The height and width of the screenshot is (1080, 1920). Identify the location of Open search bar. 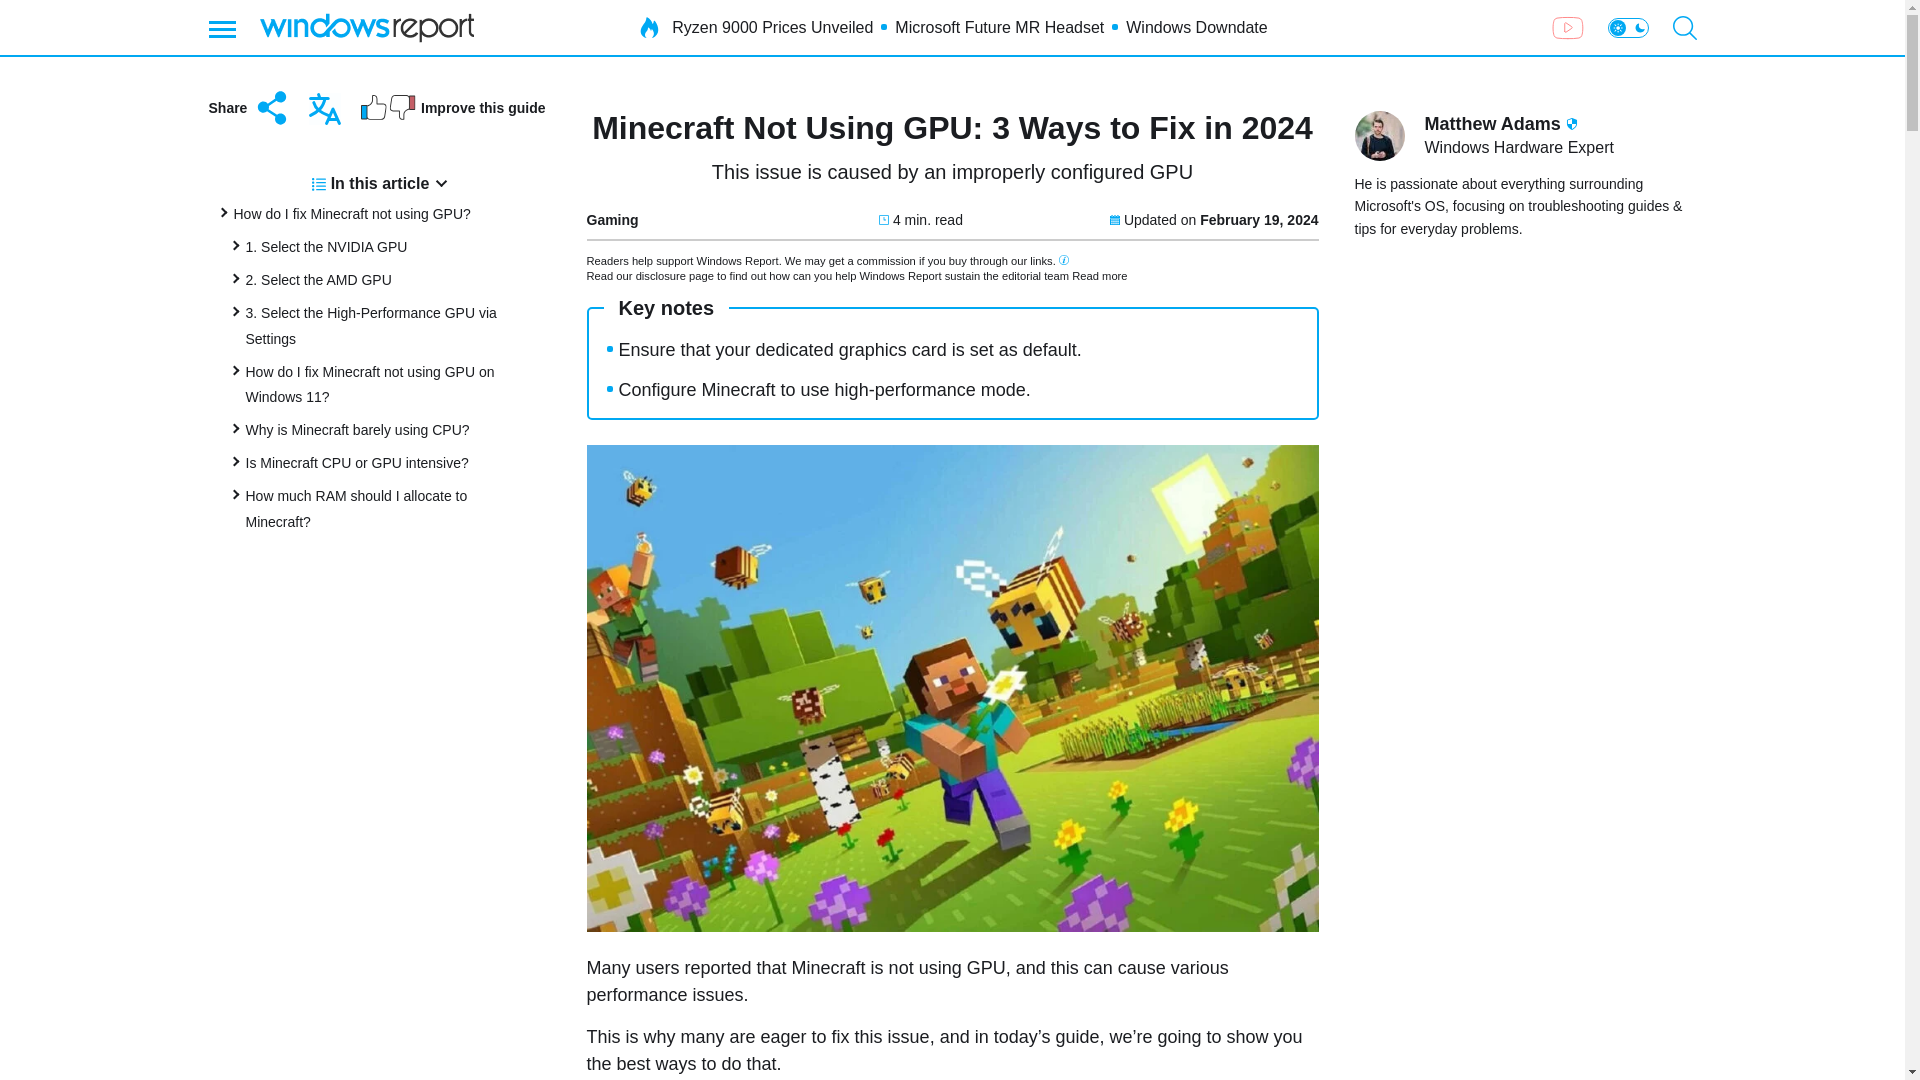
(1684, 28).